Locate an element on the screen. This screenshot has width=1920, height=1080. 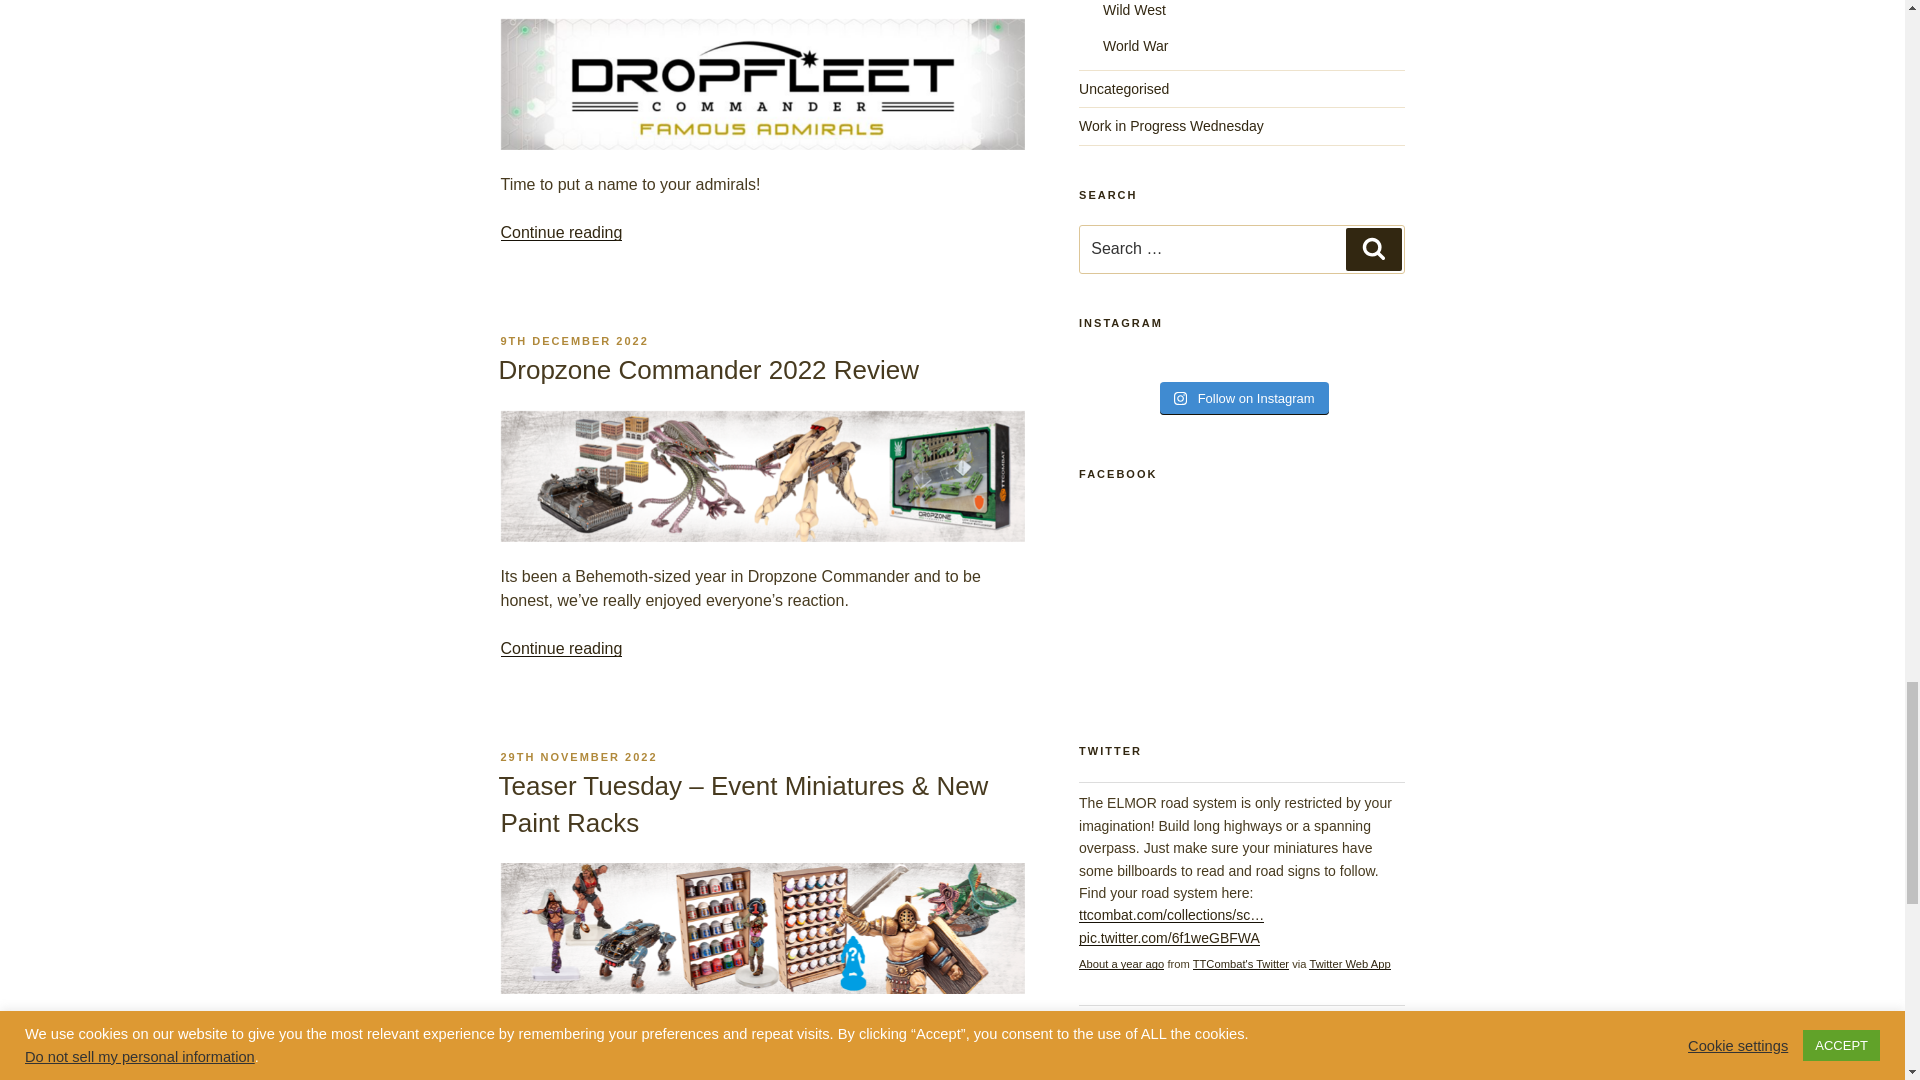
9TH DECEMBER 2022 is located at coordinates (574, 340).